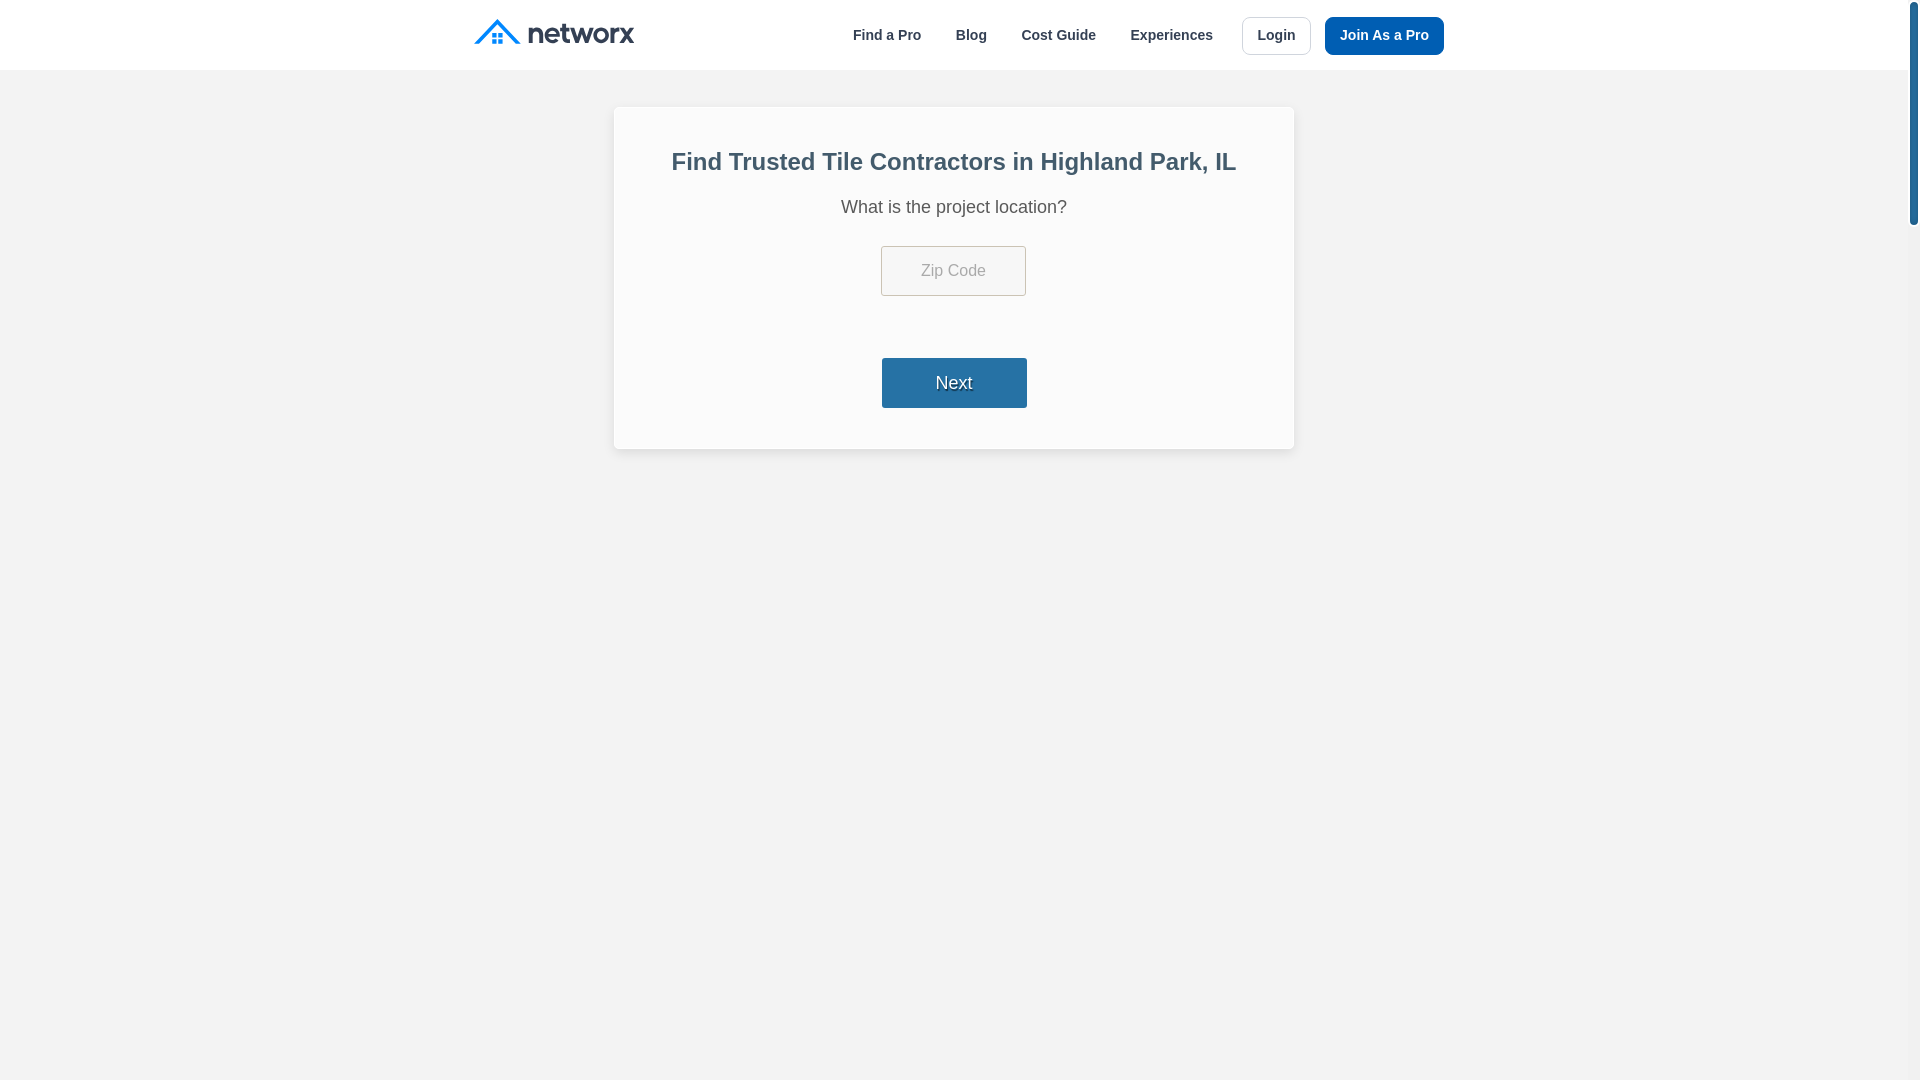 The height and width of the screenshot is (1080, 1920). What do you see at coordinates (1276, 36) in the screenshot?
I see `Login` at bounding box center [1276, 36].